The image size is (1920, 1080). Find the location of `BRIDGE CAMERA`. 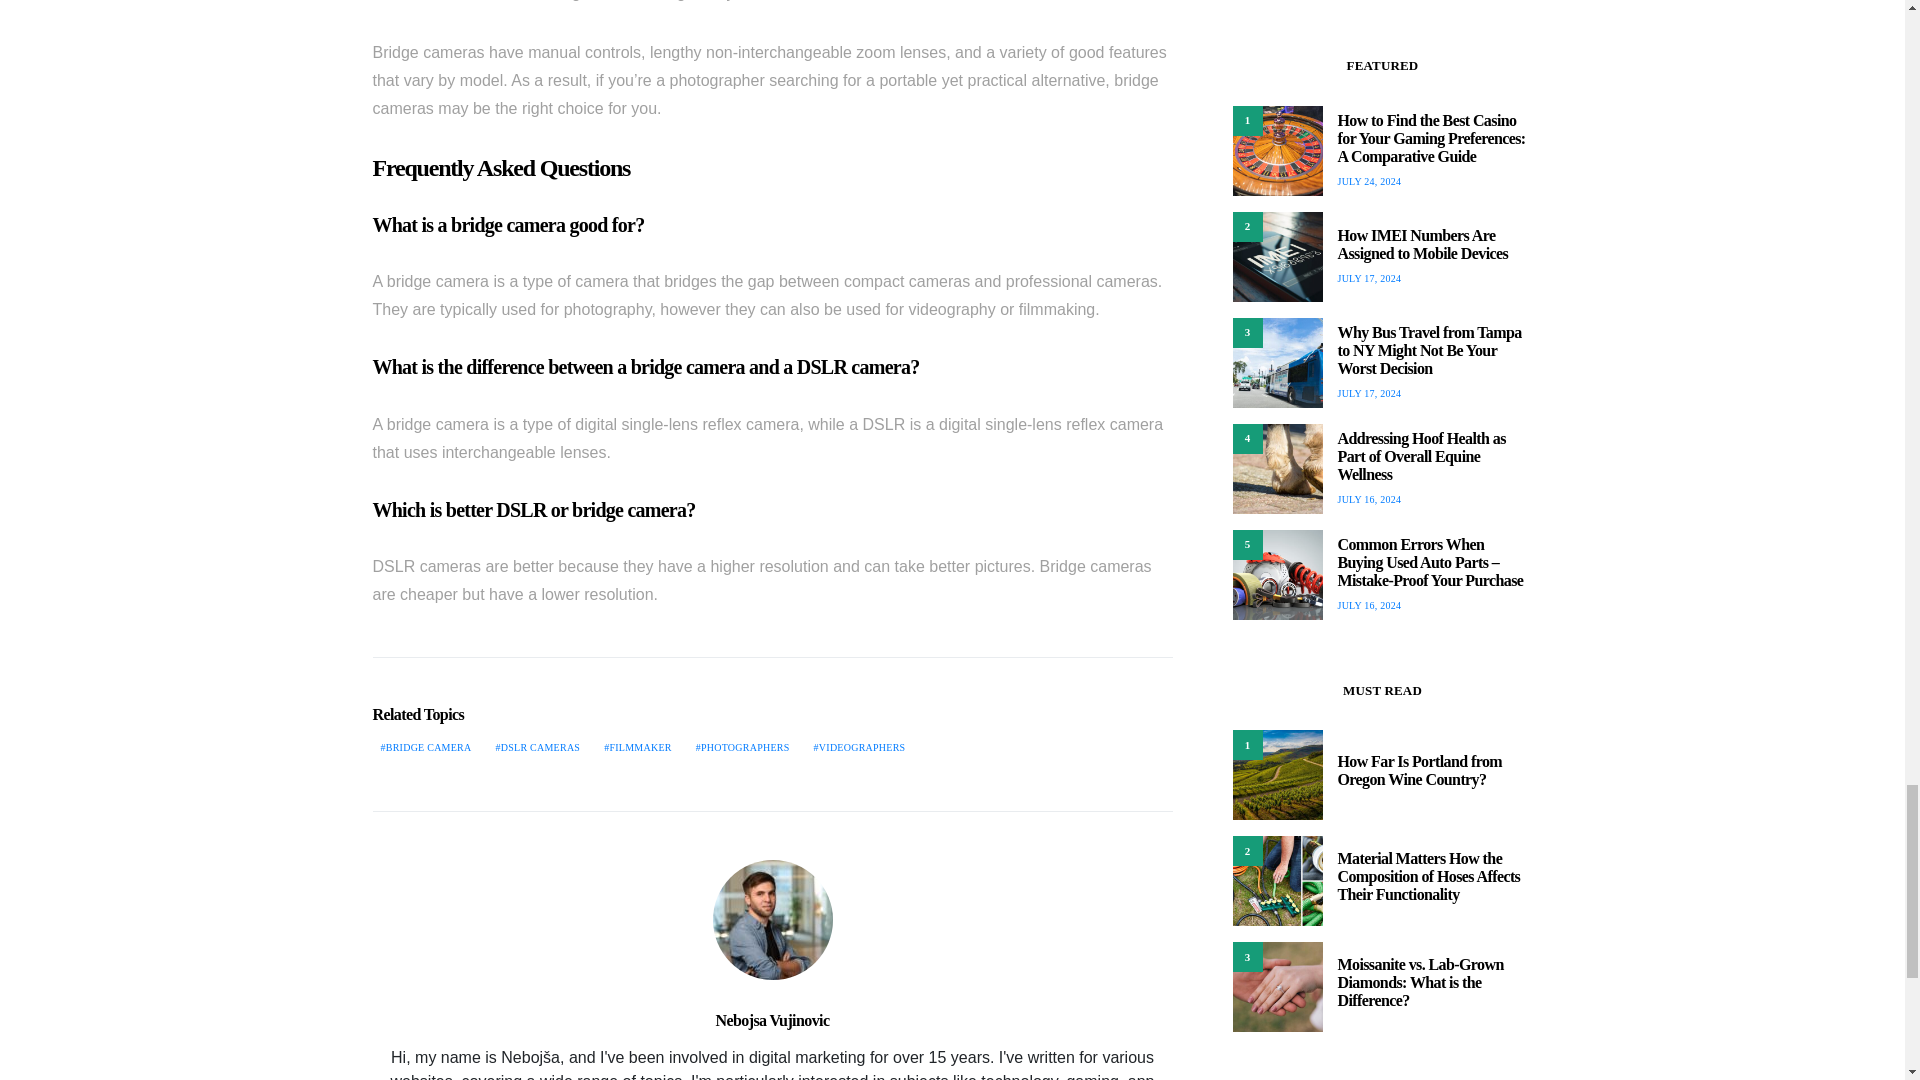

BRIDGE CAMERA is located at coordinates (425, 746).